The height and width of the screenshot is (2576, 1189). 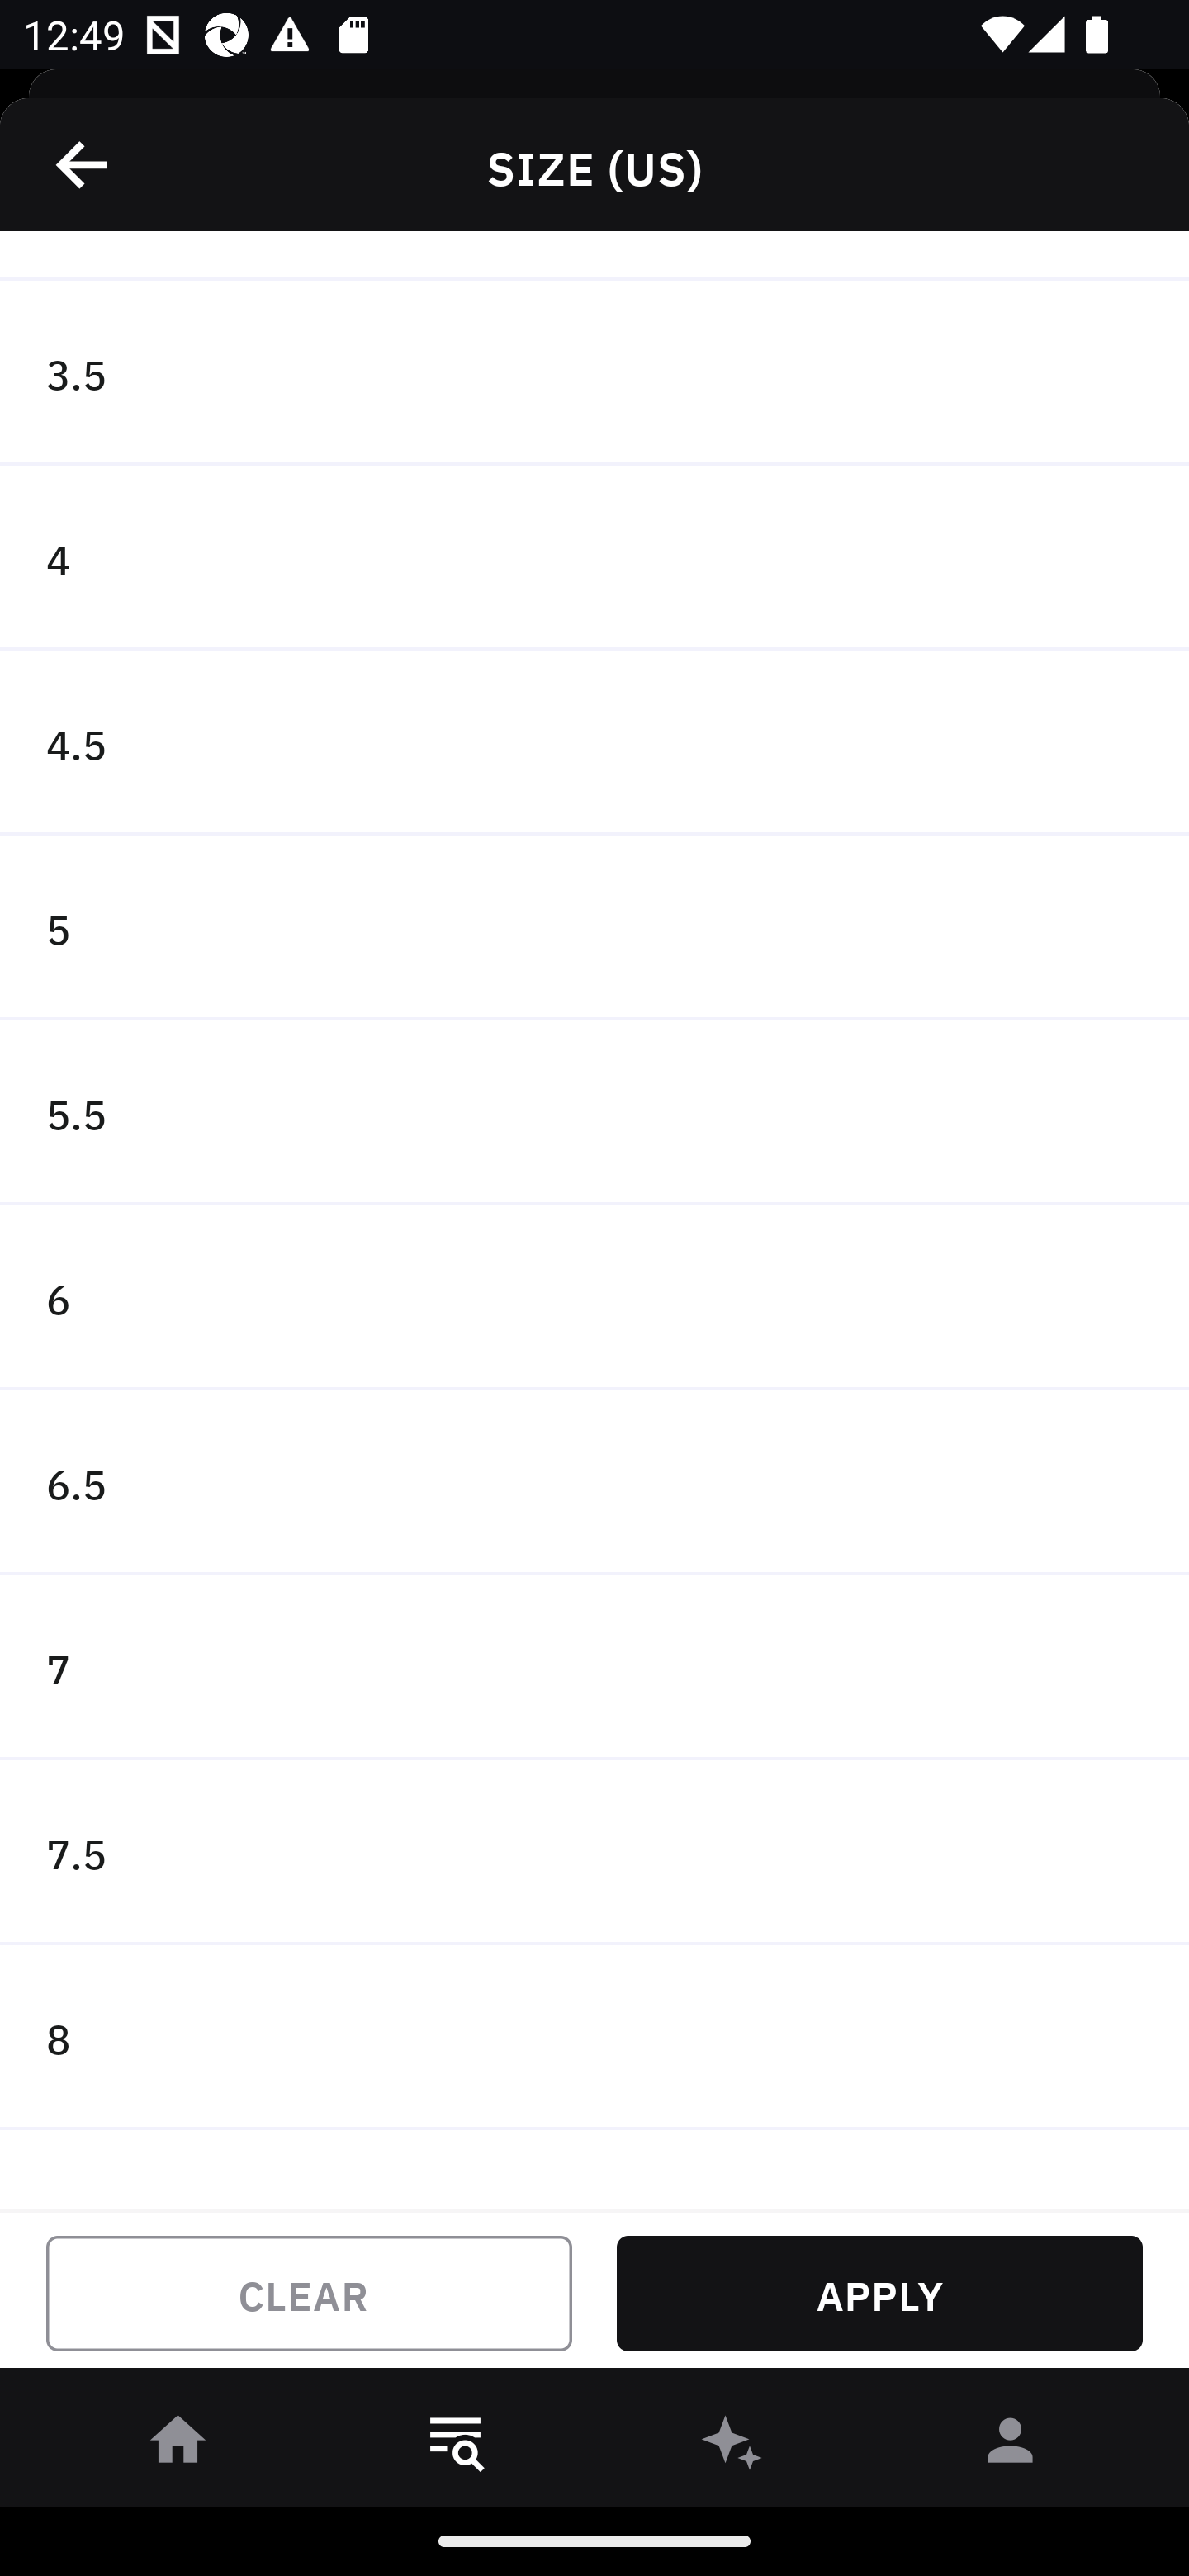 I want to click on APPLY, so click(x=879, y=2294).